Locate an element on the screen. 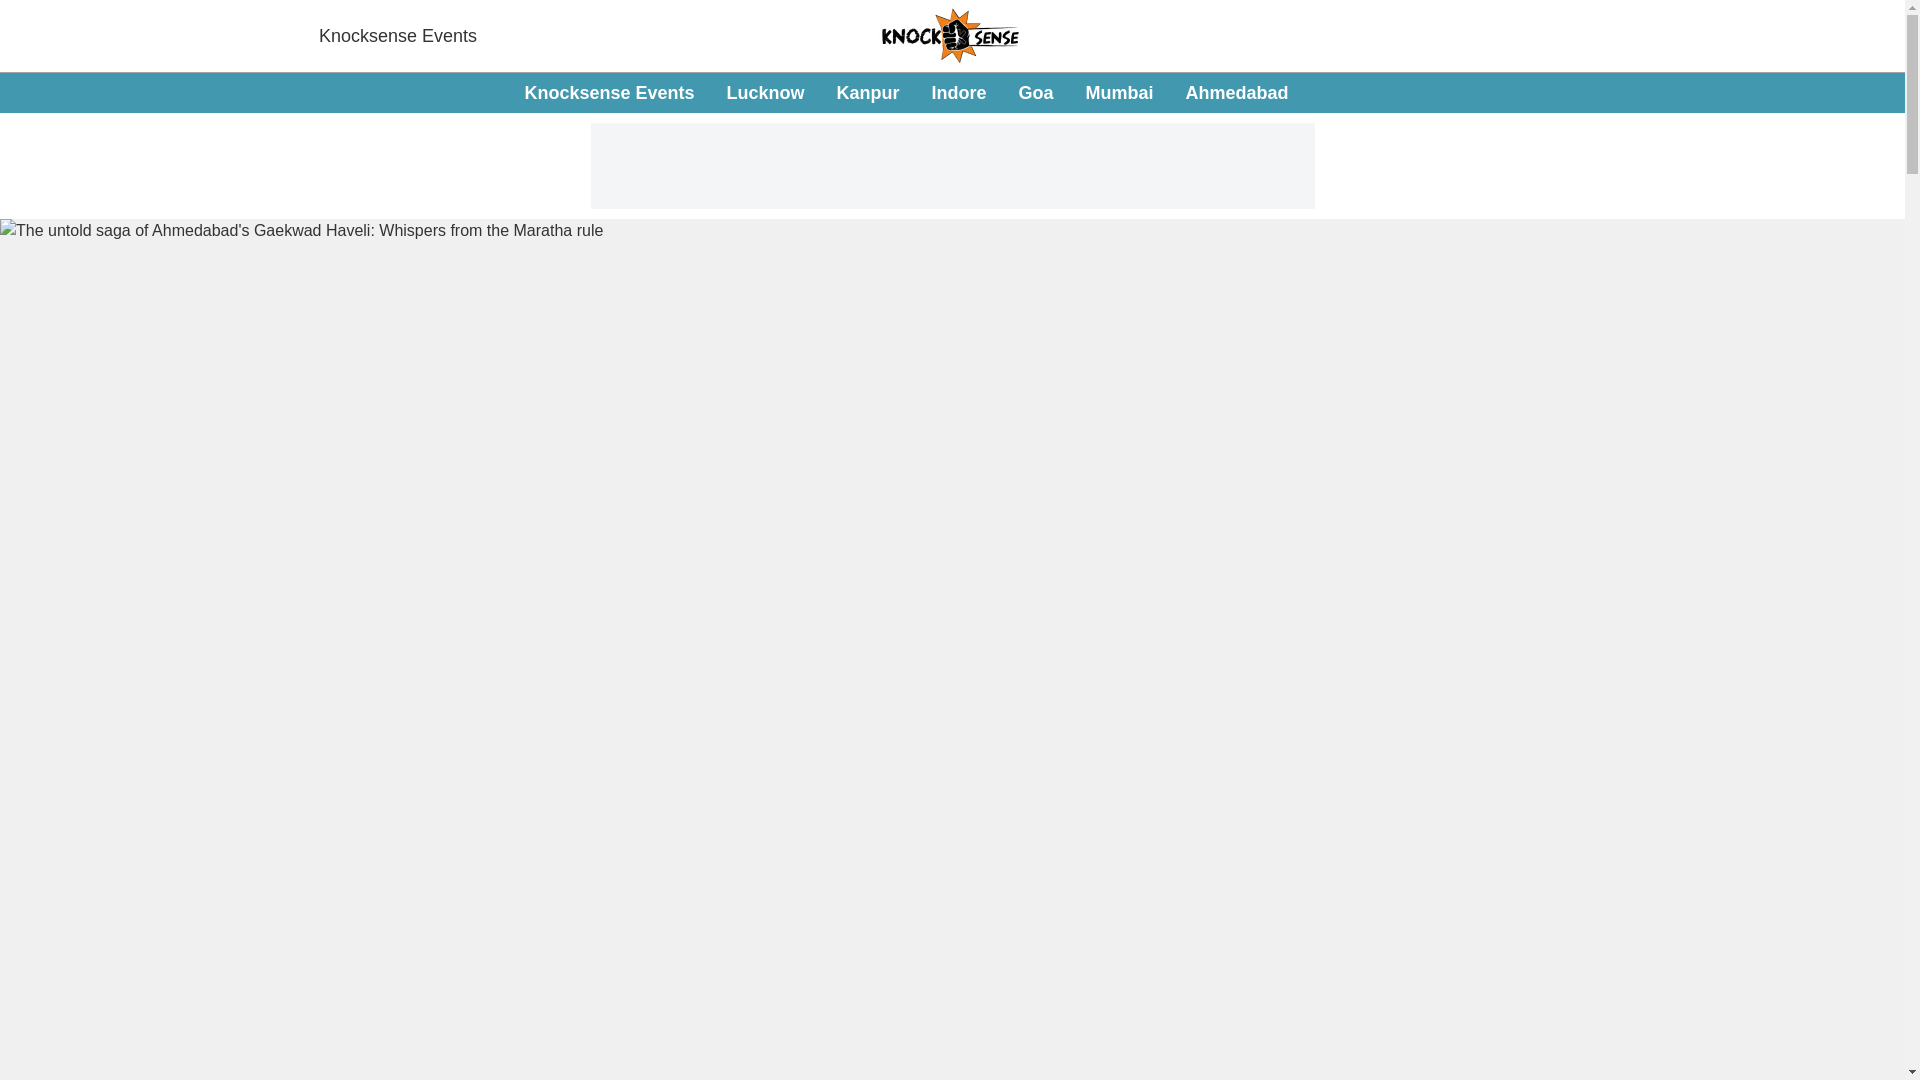  Knocksense Events is located at coordinates (397, 36).